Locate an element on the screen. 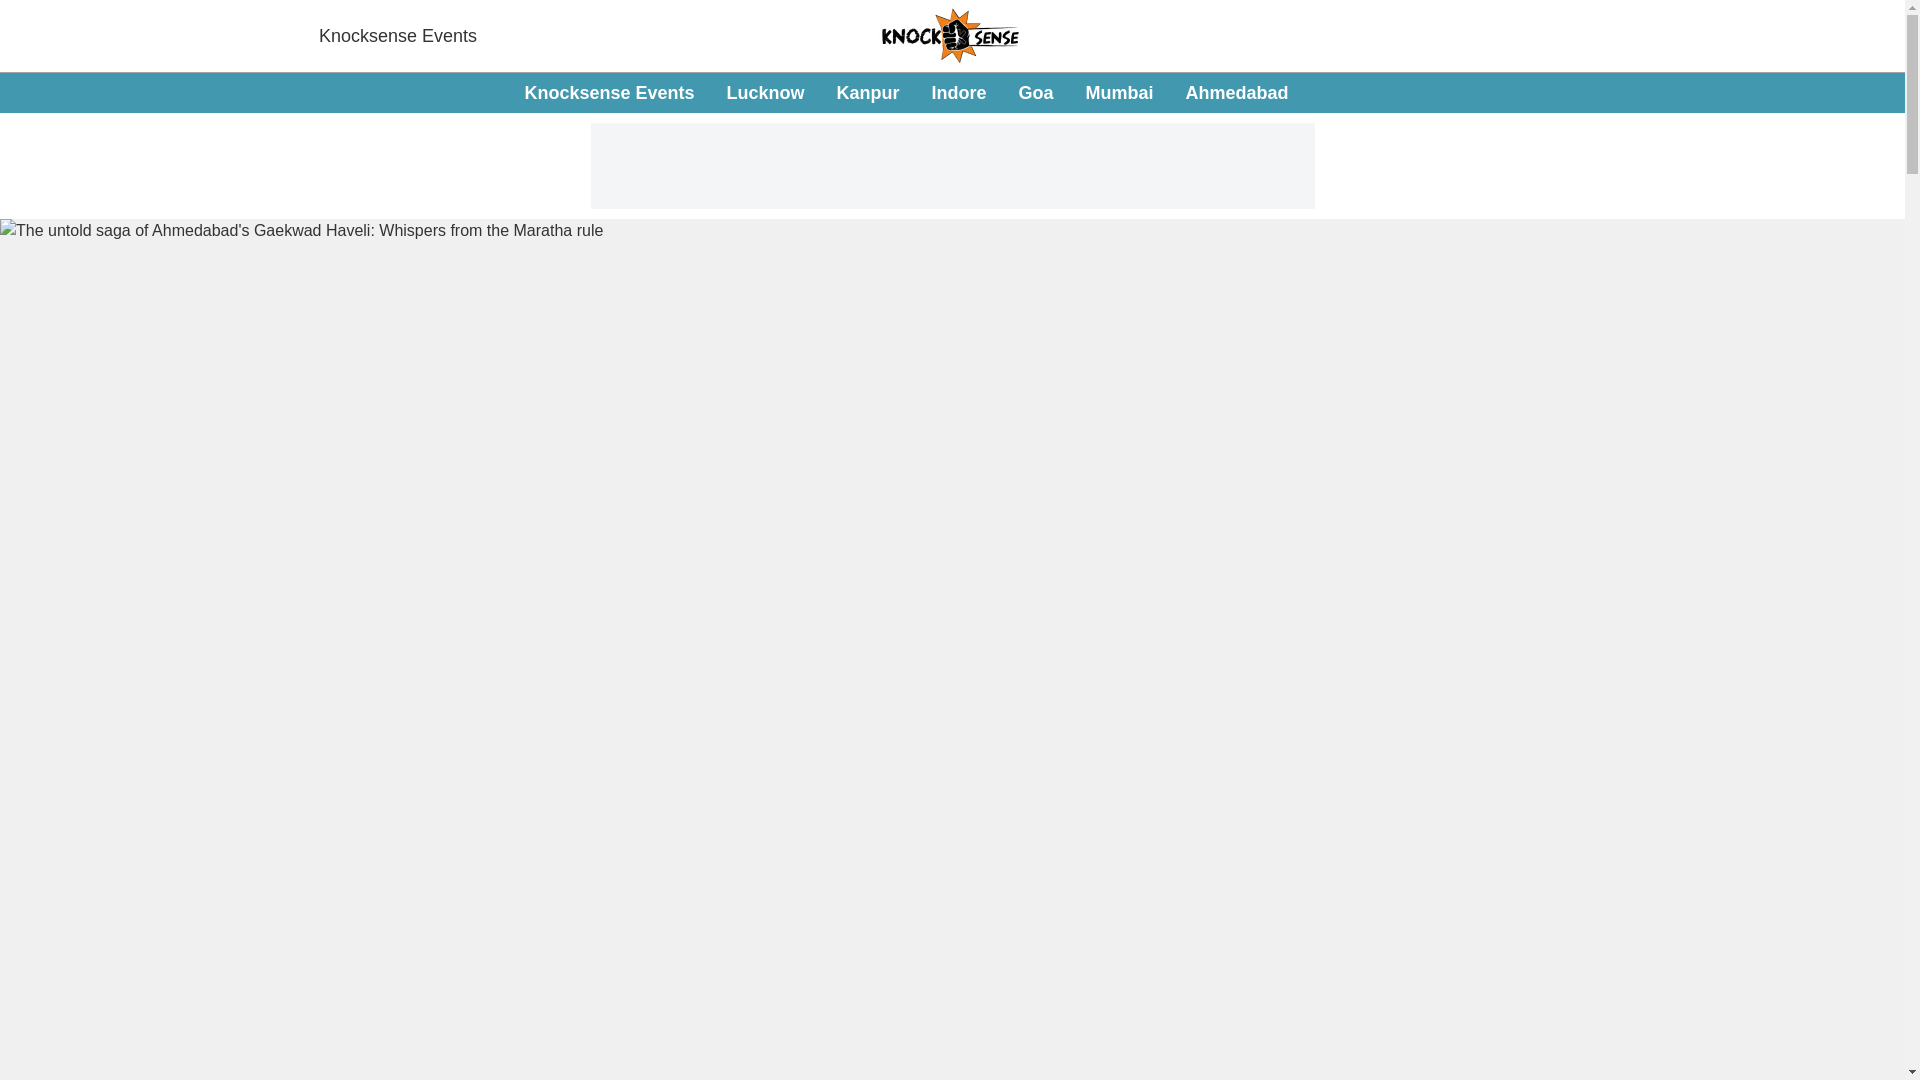  Knocksense Events is located at coordinates (397, 36).